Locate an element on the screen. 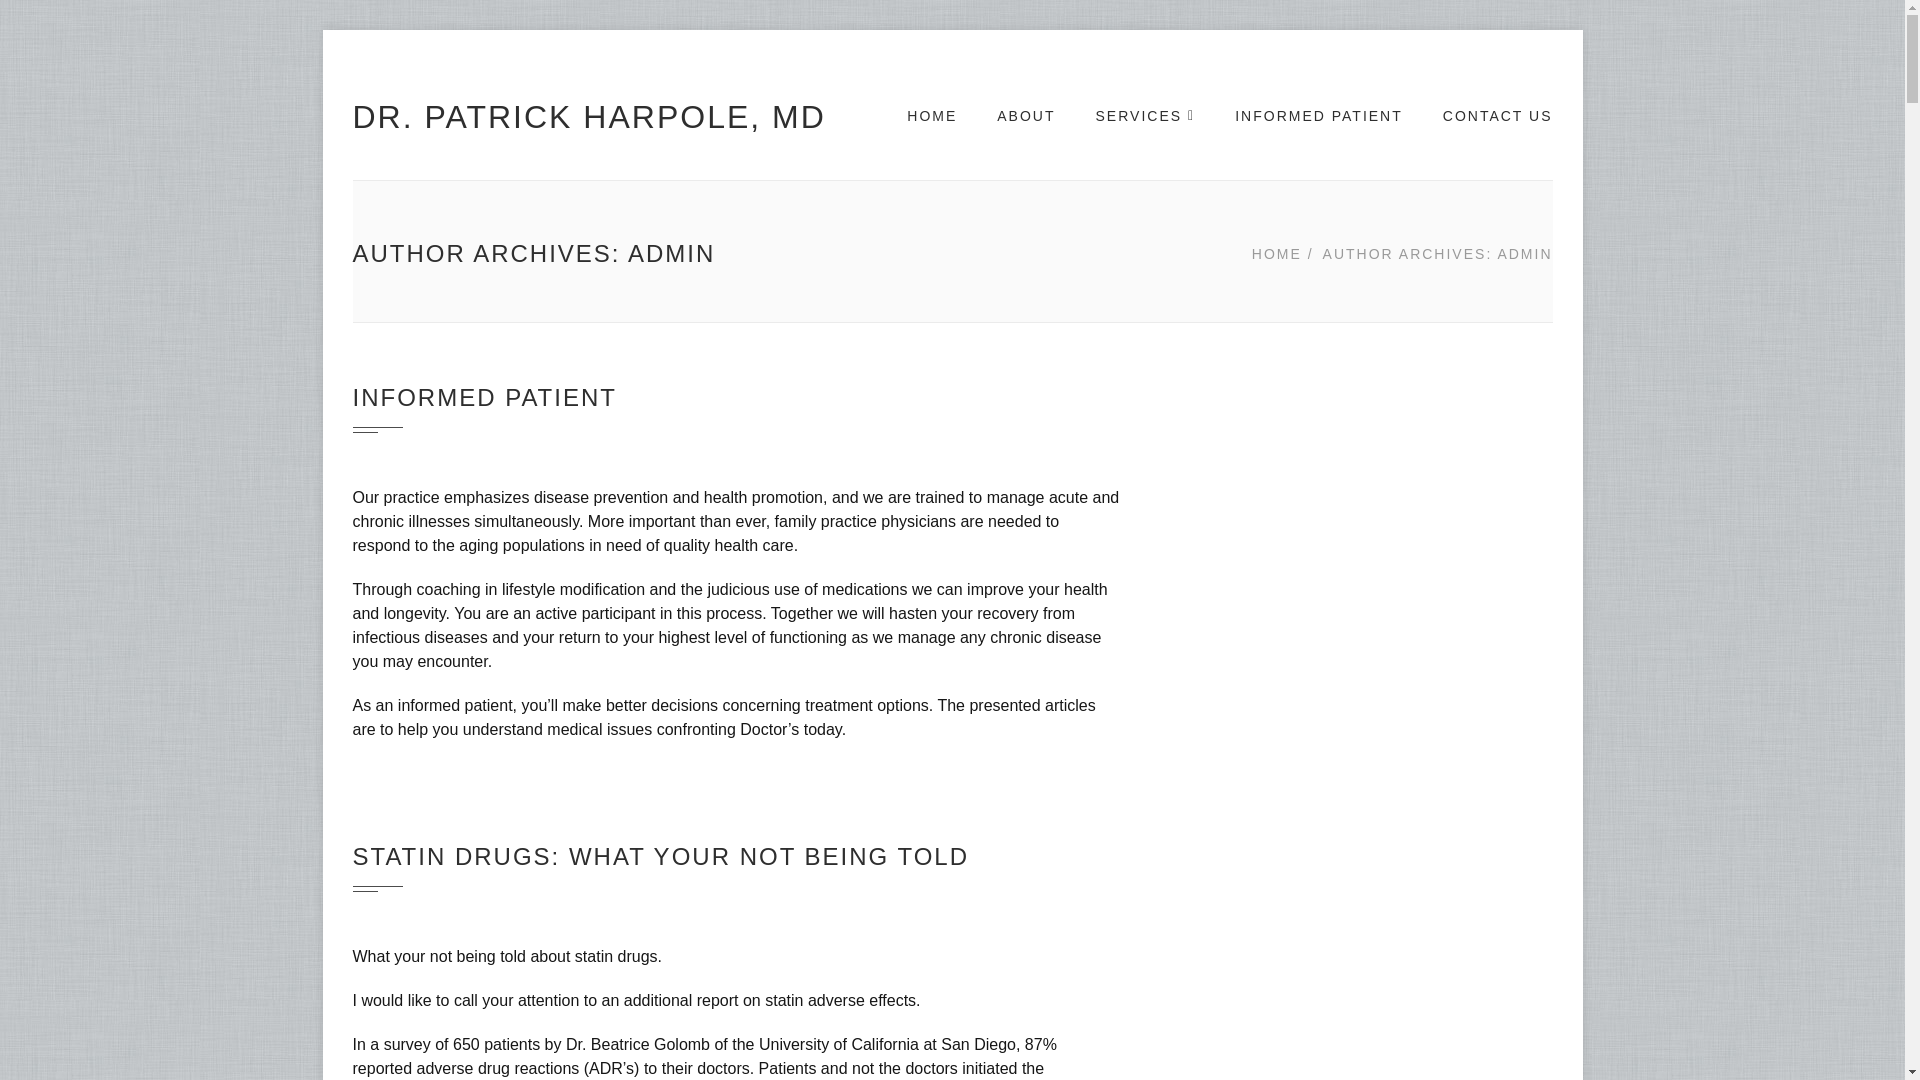 The image size is (1920, 1080). INFORMED PATIENT is located at coordinates (484, 398).